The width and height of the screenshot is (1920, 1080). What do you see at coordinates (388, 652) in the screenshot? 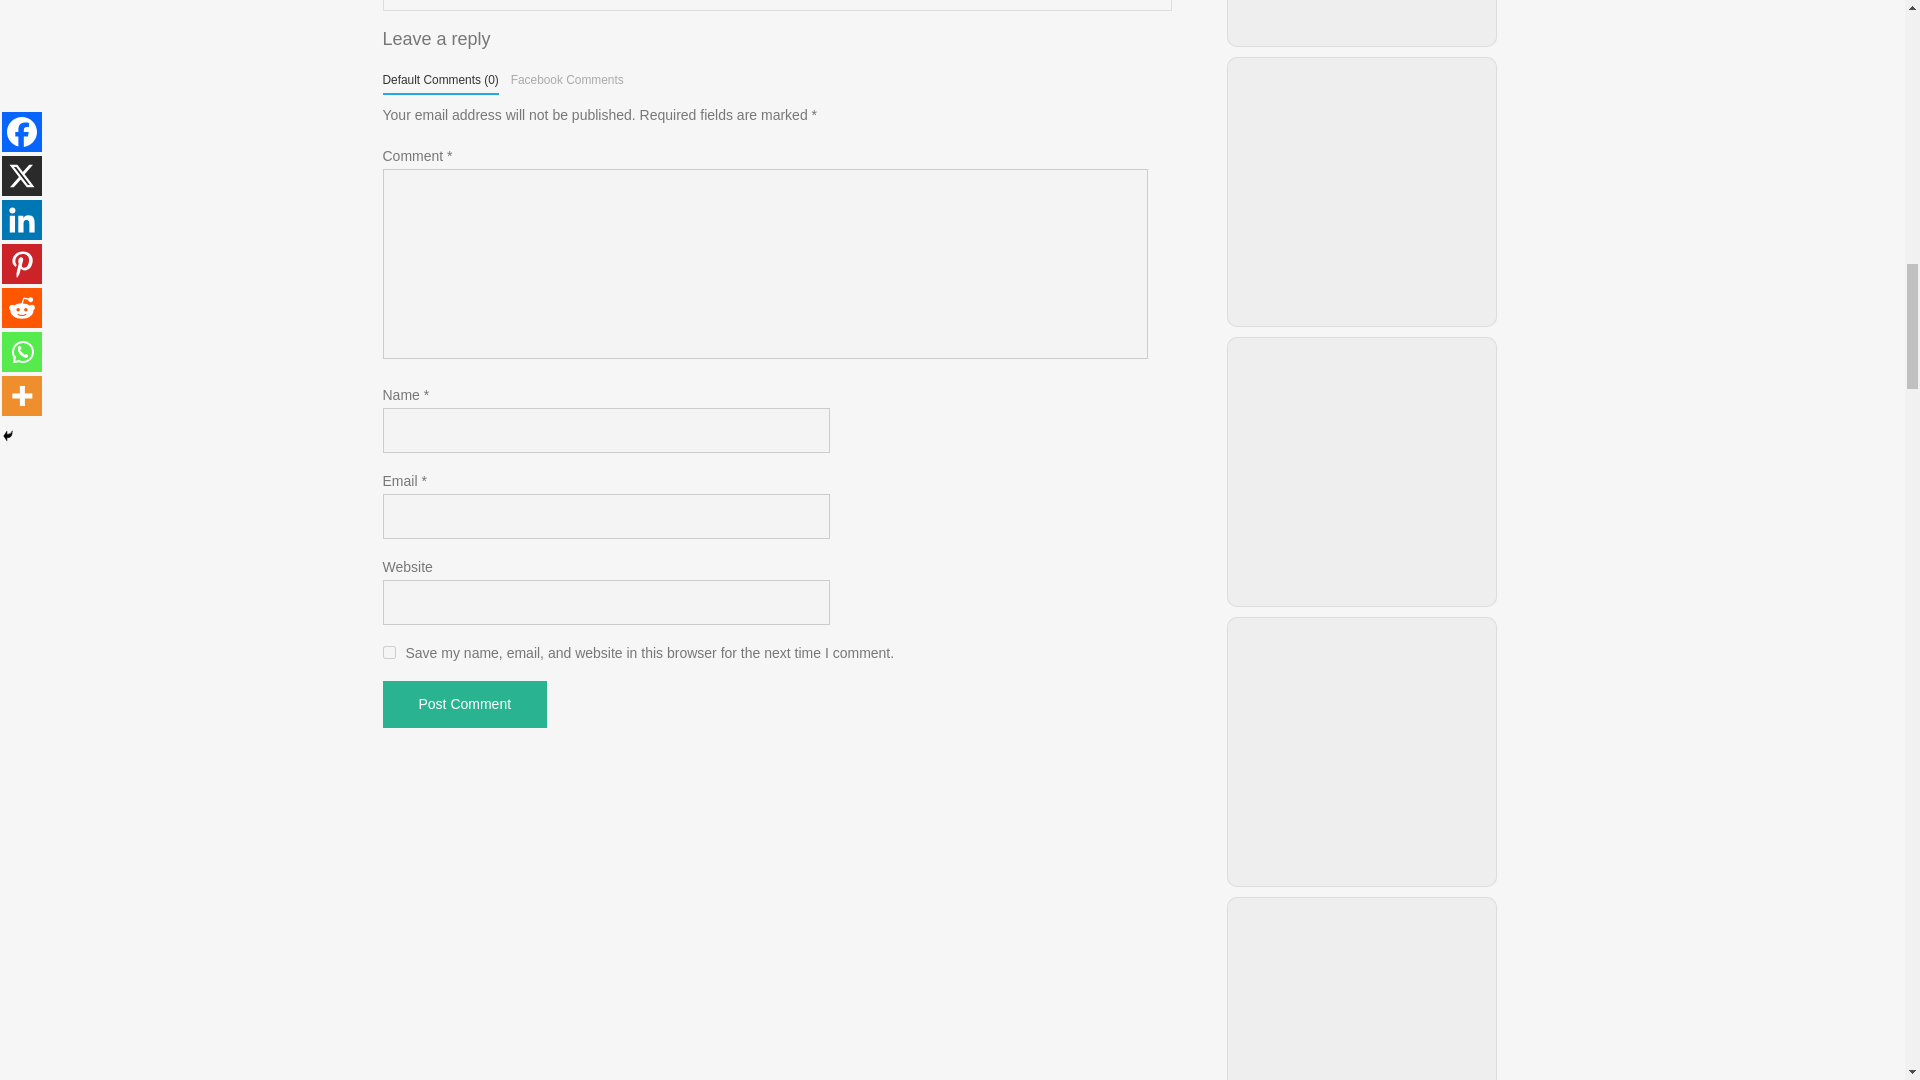
I see `yes` at bounding box center [388, 652].